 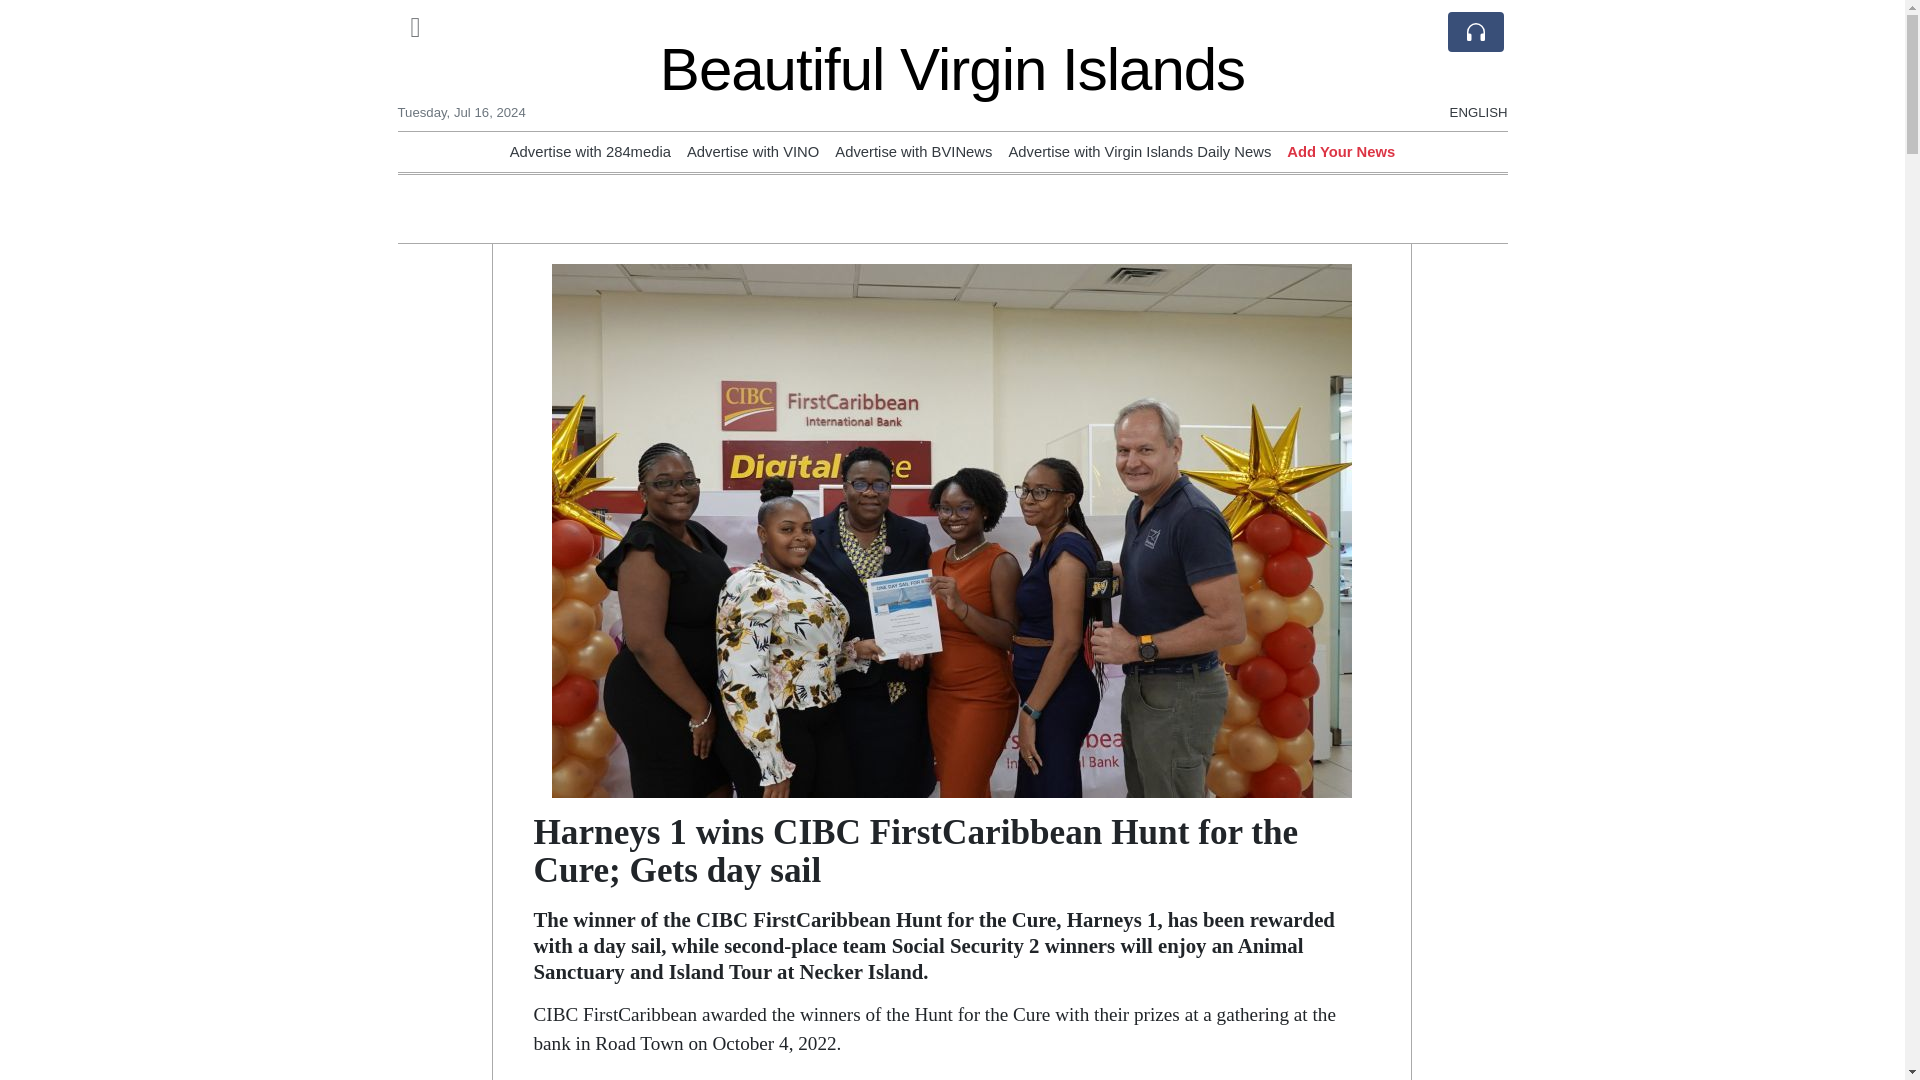 I want to click on Advertise with VINO, so click(x=753, y=151).